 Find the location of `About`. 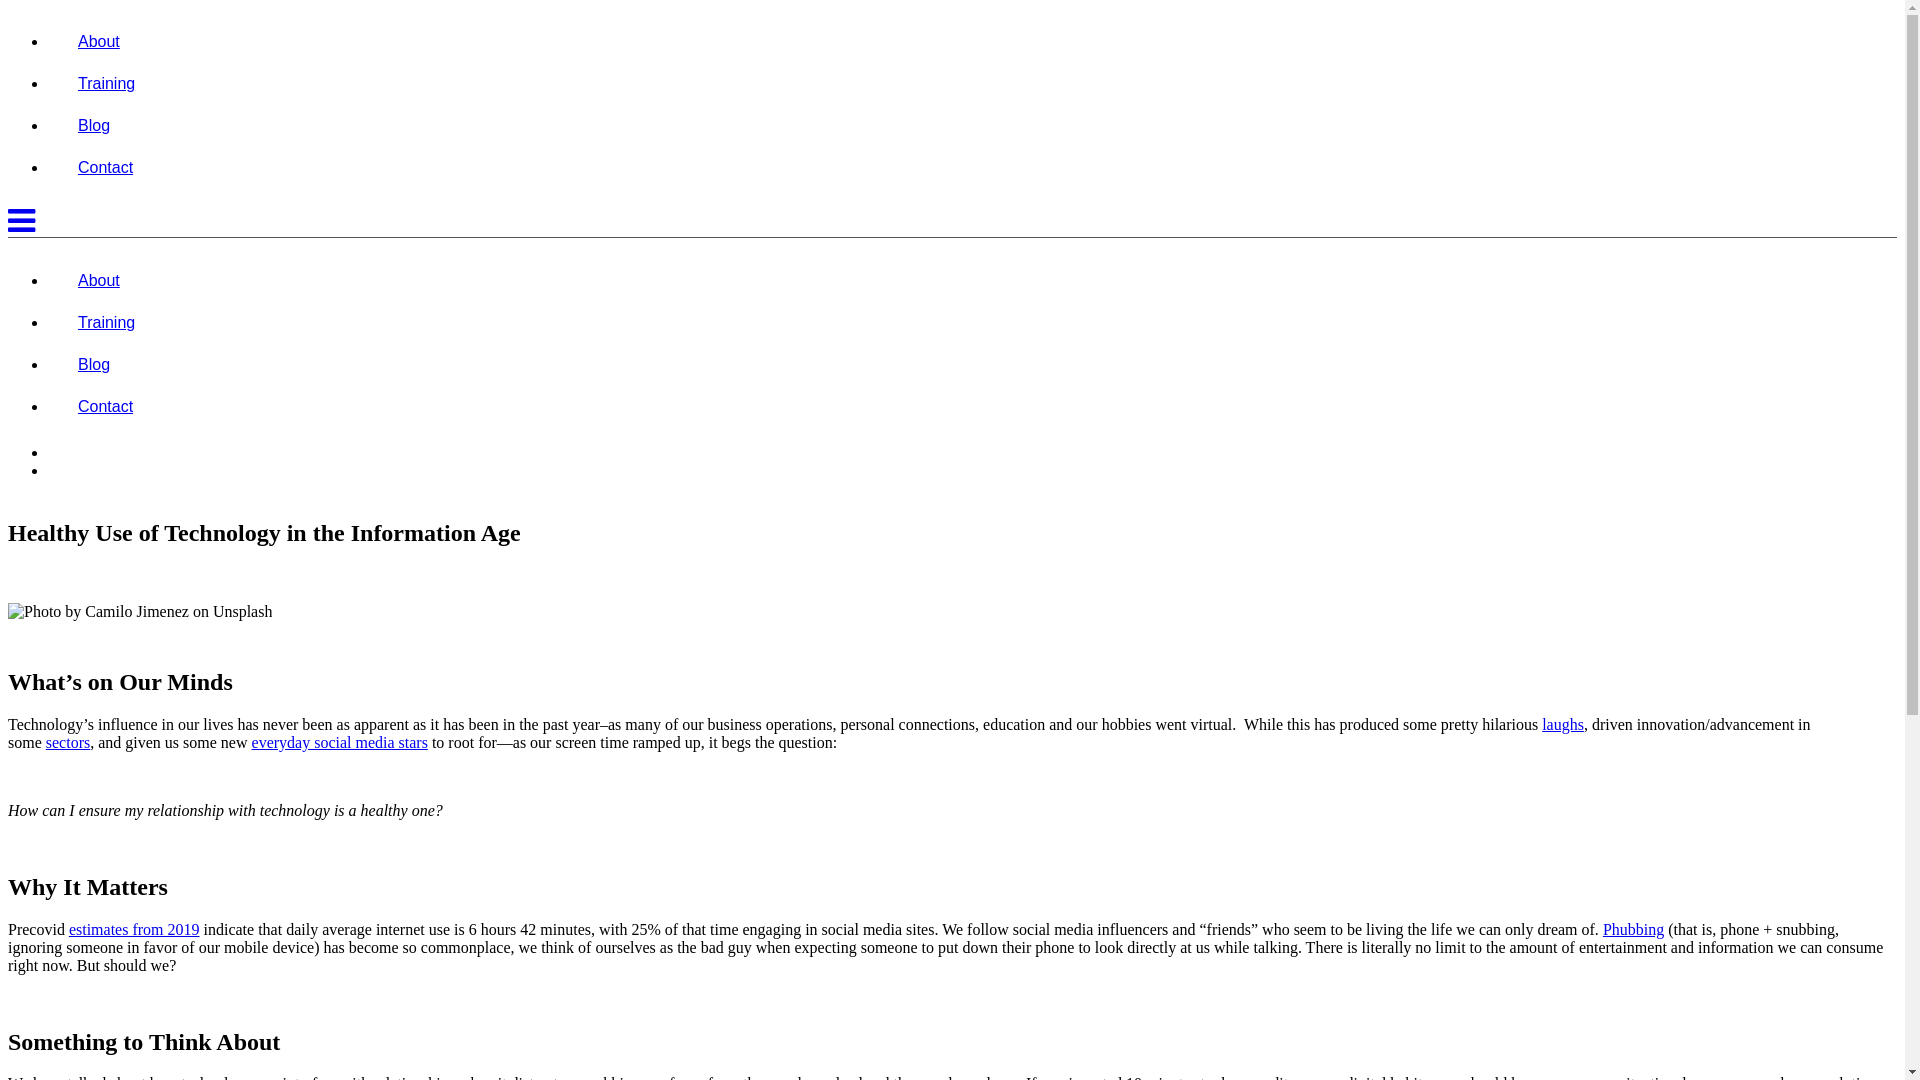

About is located at coordinates (99, 42).